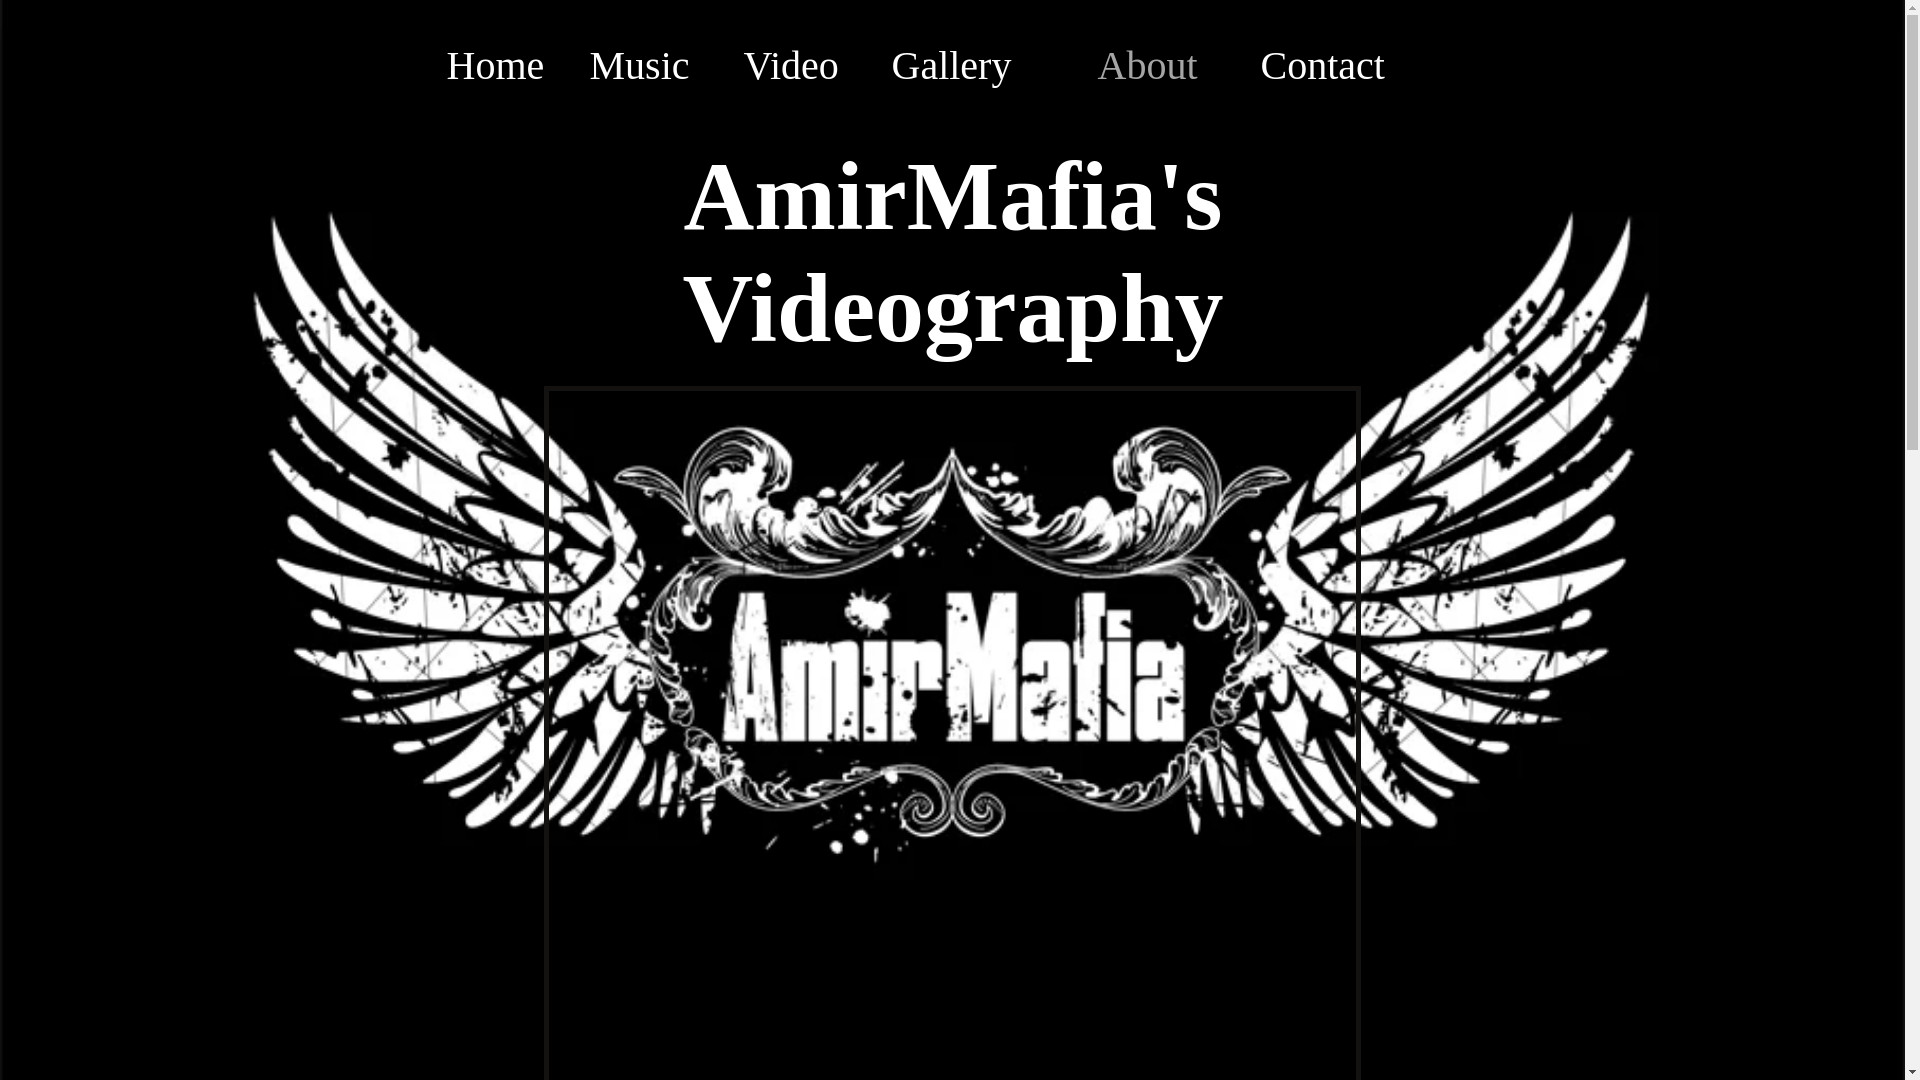 Image resolution: width=1920 pixels, height=1080 pixels. Describe the element at coordinates (1355, 64) in the screenshot. I see `Contact` at that location.